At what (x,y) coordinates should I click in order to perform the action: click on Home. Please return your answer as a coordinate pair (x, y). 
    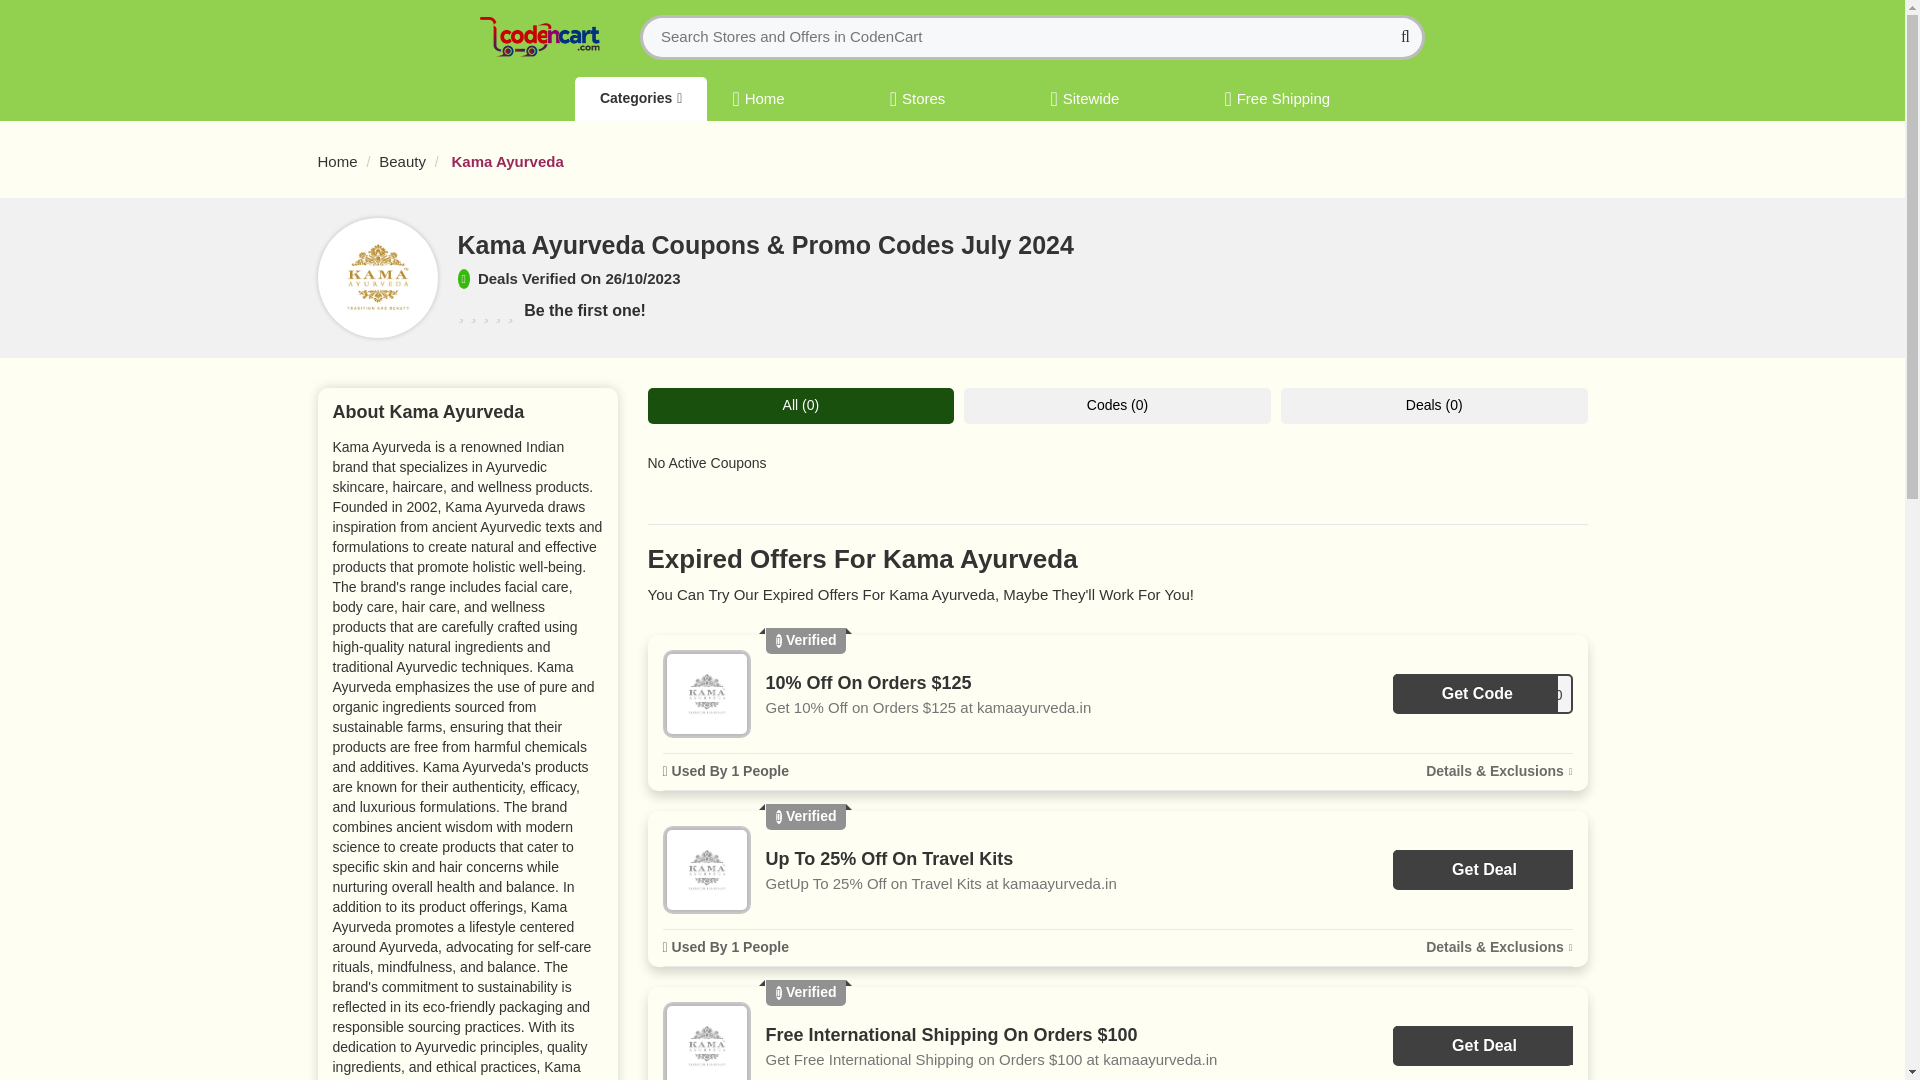
    Looking at the image, I should click on (338, 161).